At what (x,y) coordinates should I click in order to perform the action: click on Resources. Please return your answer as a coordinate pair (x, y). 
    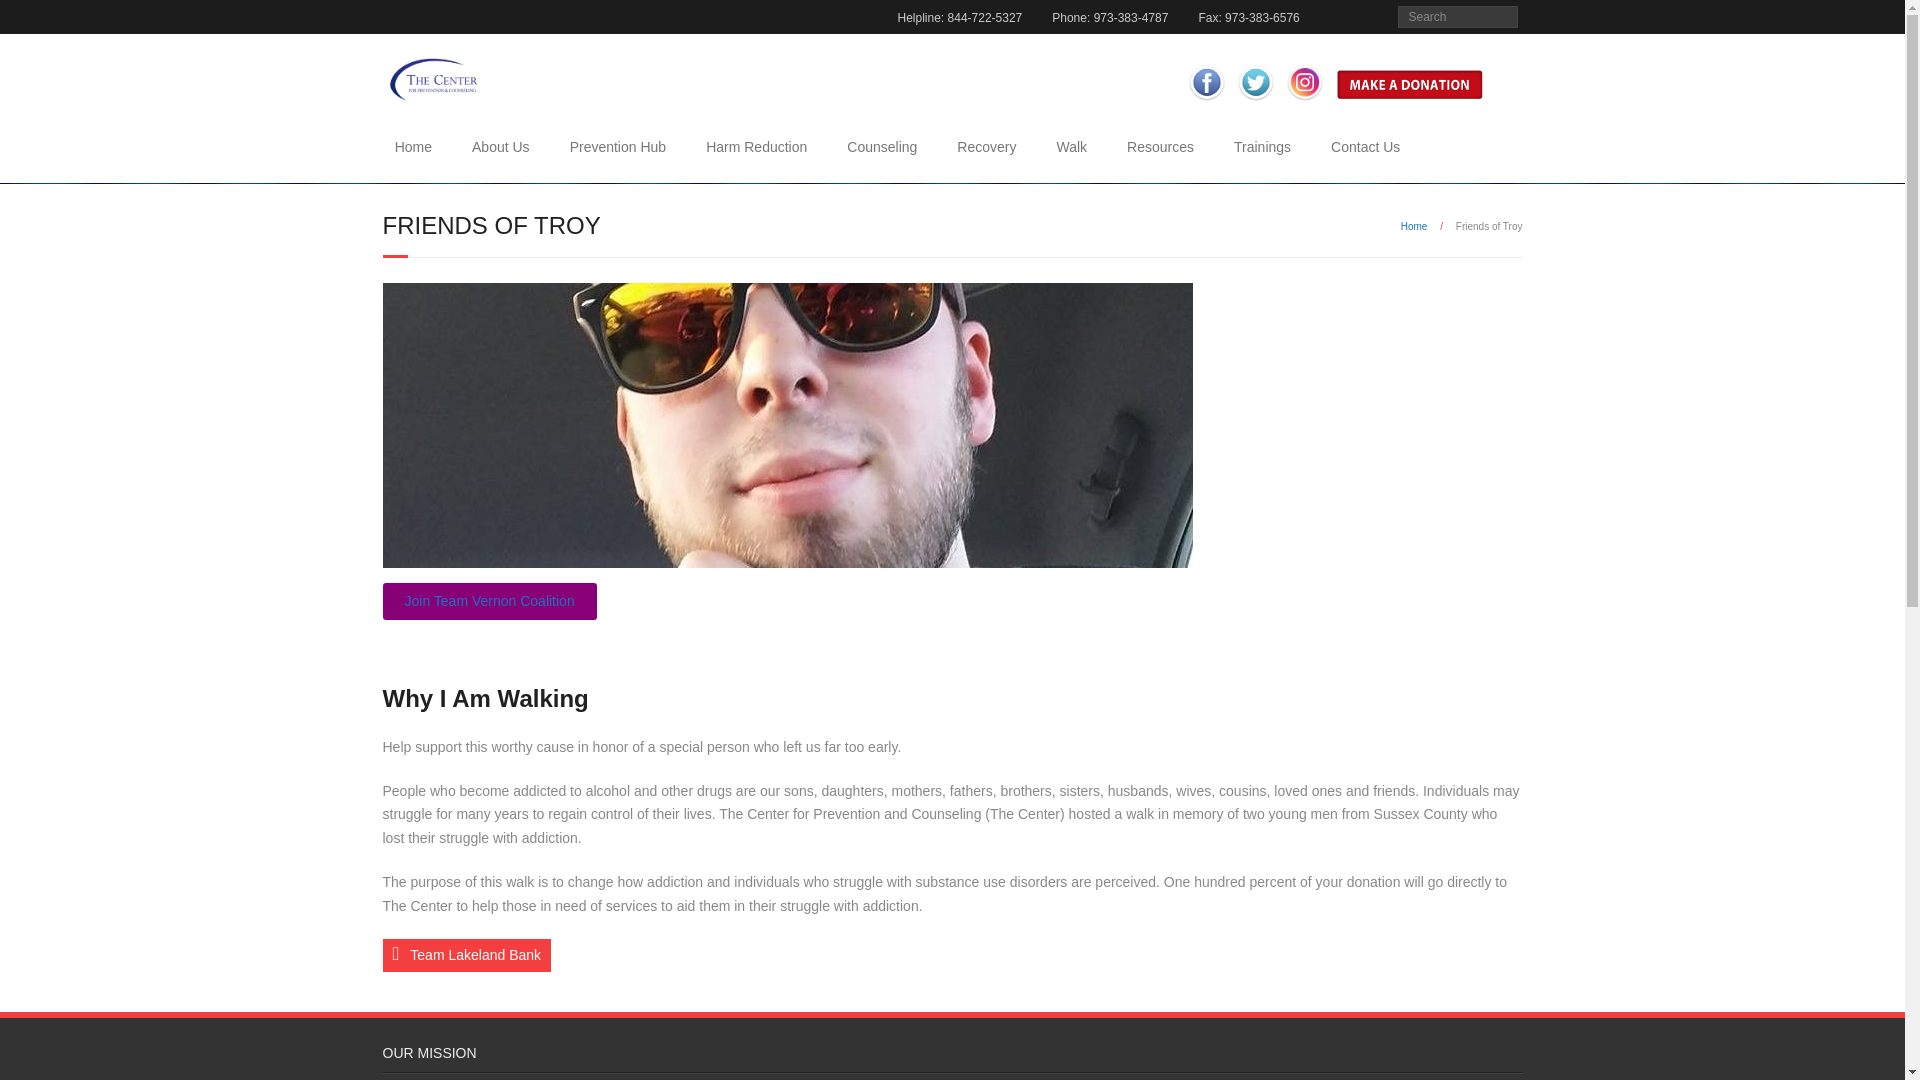
    Looking at the image, I should click on (1160, 147).